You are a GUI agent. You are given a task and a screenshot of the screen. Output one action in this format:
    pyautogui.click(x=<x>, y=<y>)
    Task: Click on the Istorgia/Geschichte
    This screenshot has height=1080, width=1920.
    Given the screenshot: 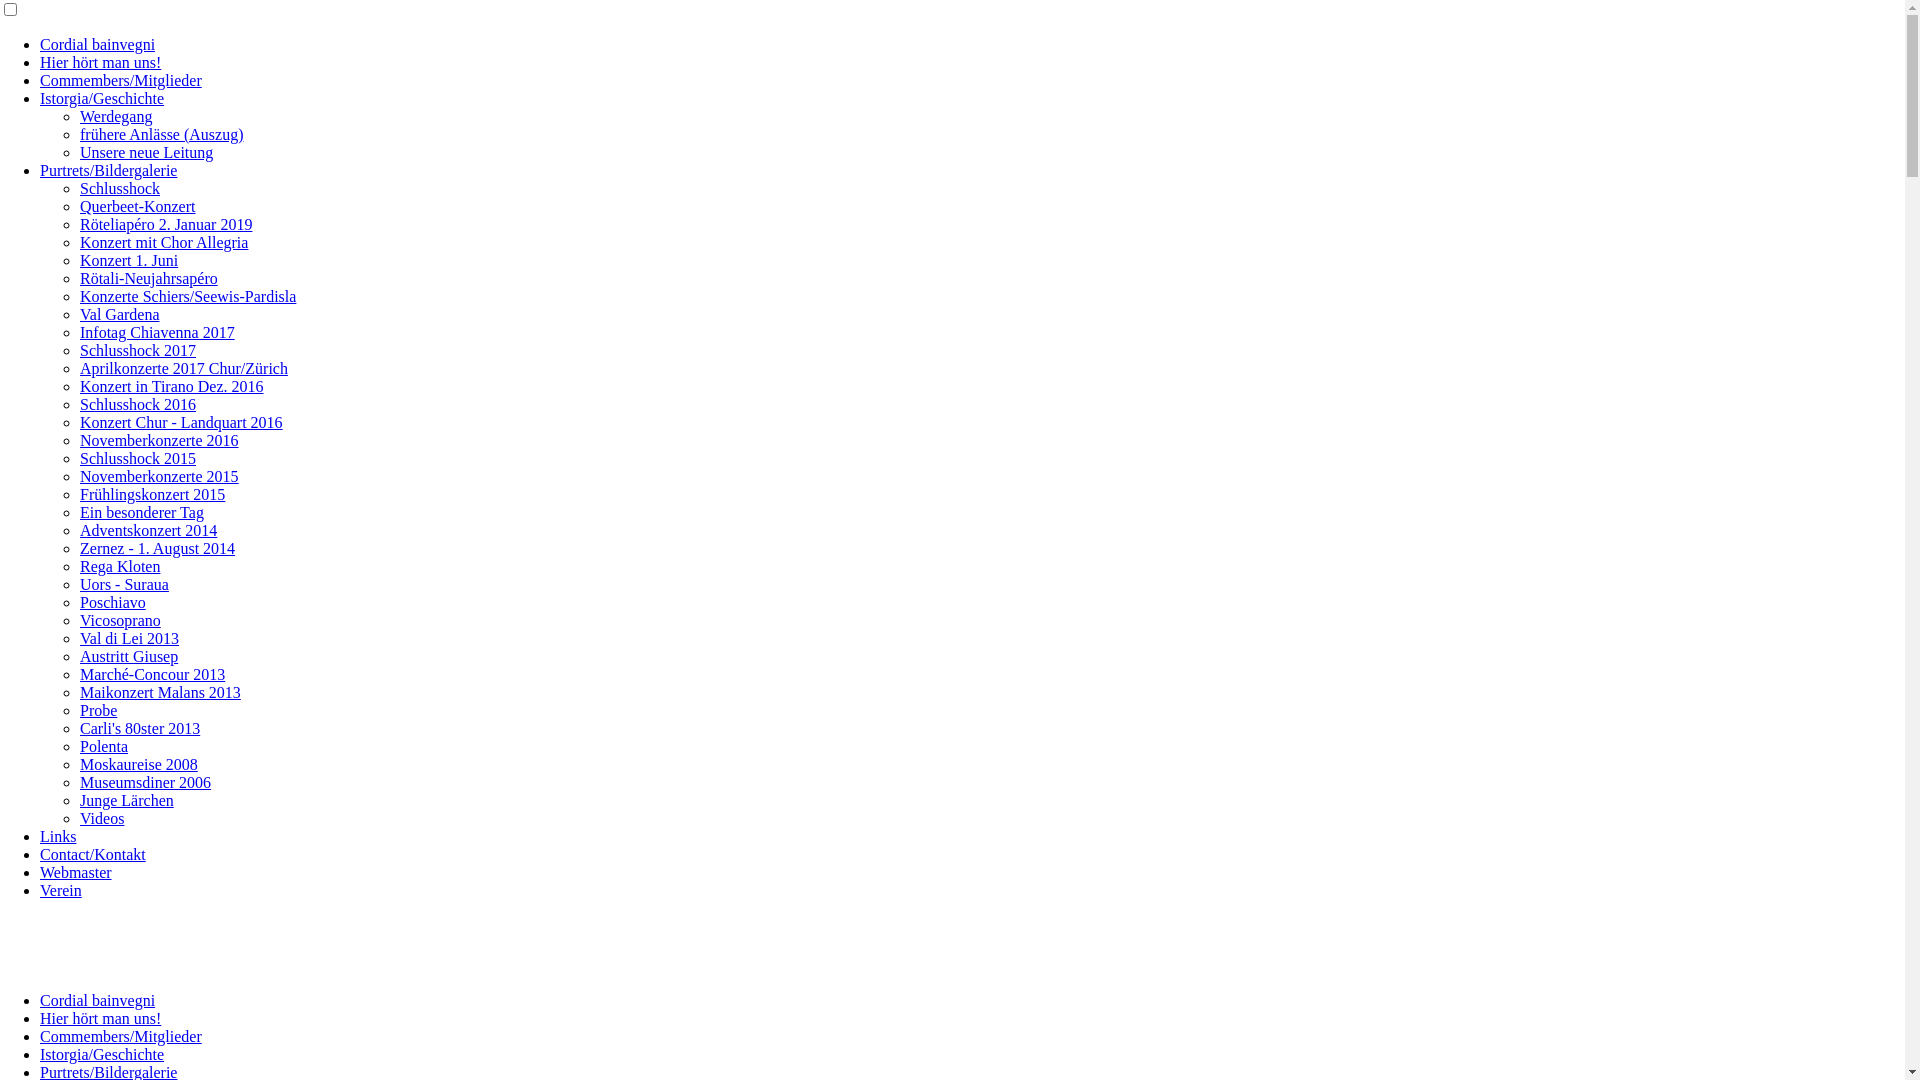 What is the action you would take?
    pyautogui.click(x=102, y=98)
    